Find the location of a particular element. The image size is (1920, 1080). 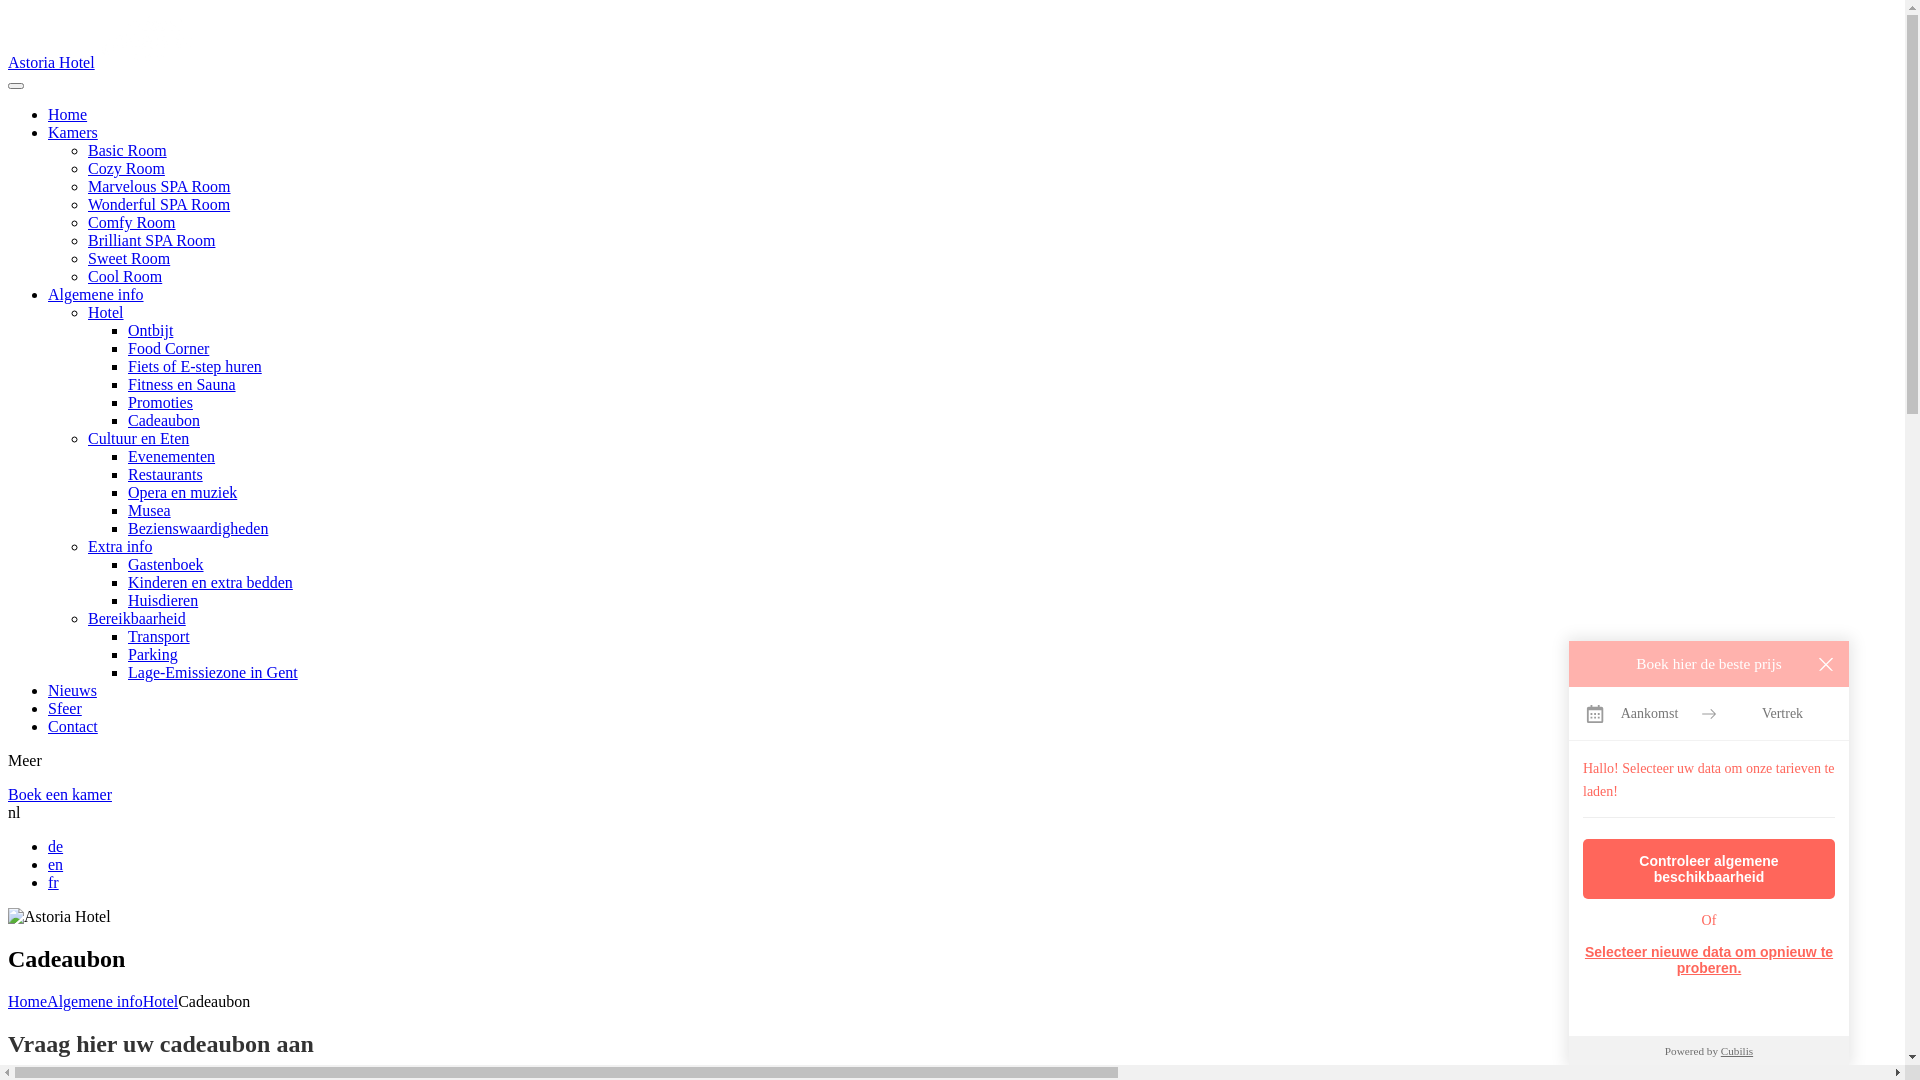

Hotel is located at coordinates (106, 312).